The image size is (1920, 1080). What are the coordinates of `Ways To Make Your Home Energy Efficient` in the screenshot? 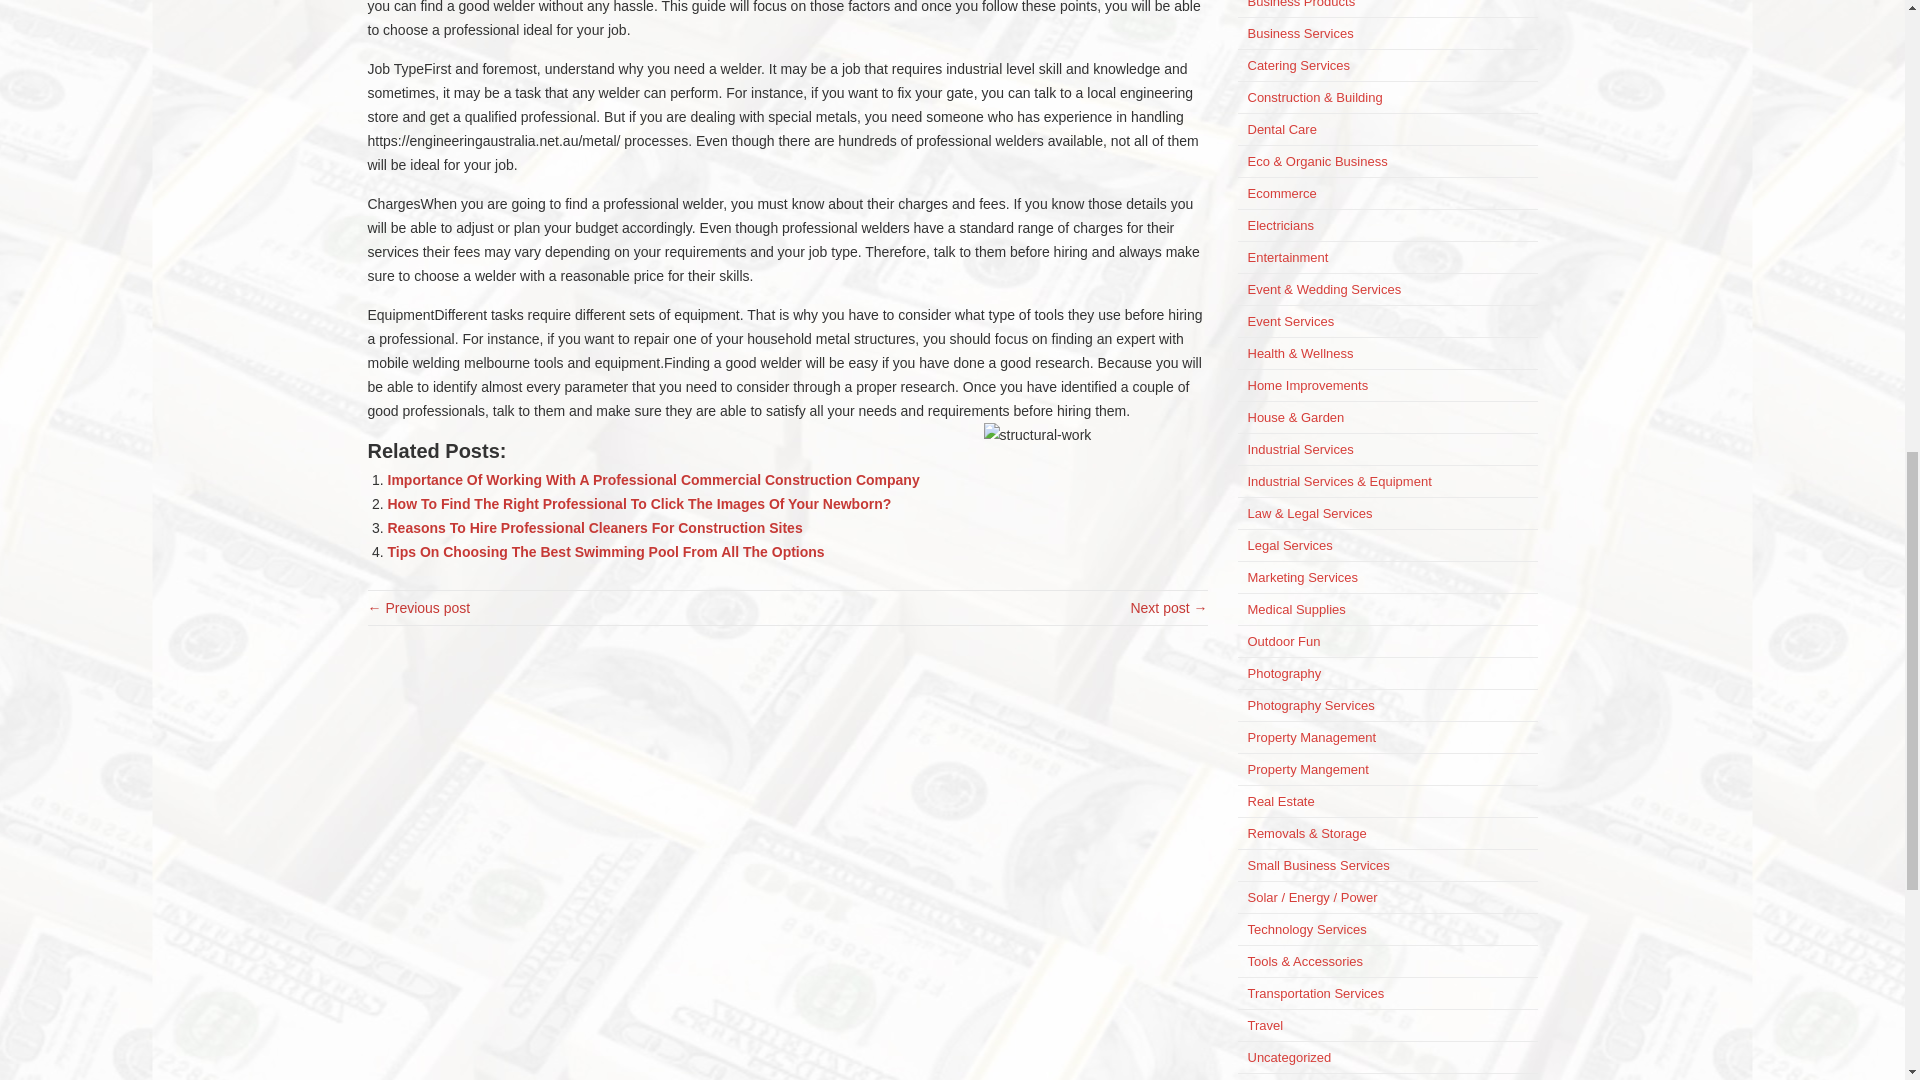 It's located at (419, 608).